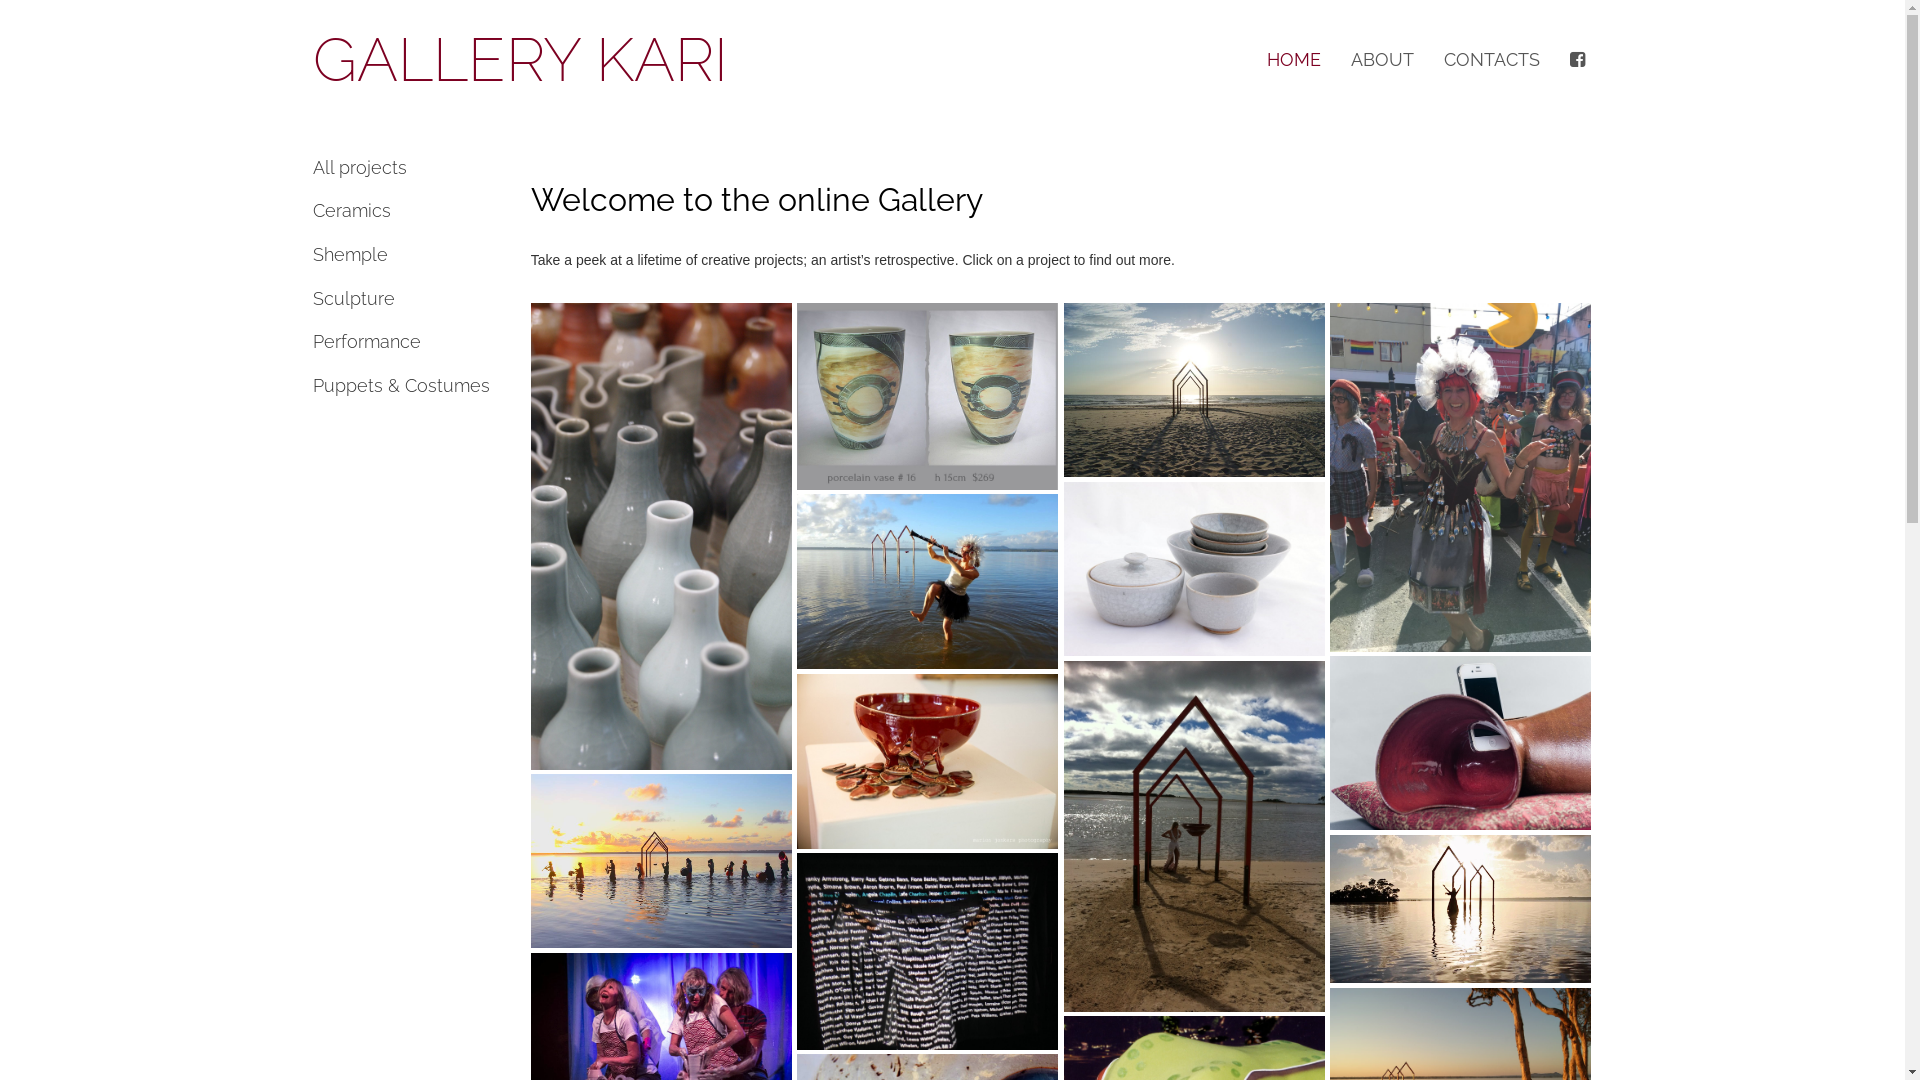  Describe the element at coordinates (1461, 743) in the screenshot. I see `Pieces Of My Heart 2017` at that location.